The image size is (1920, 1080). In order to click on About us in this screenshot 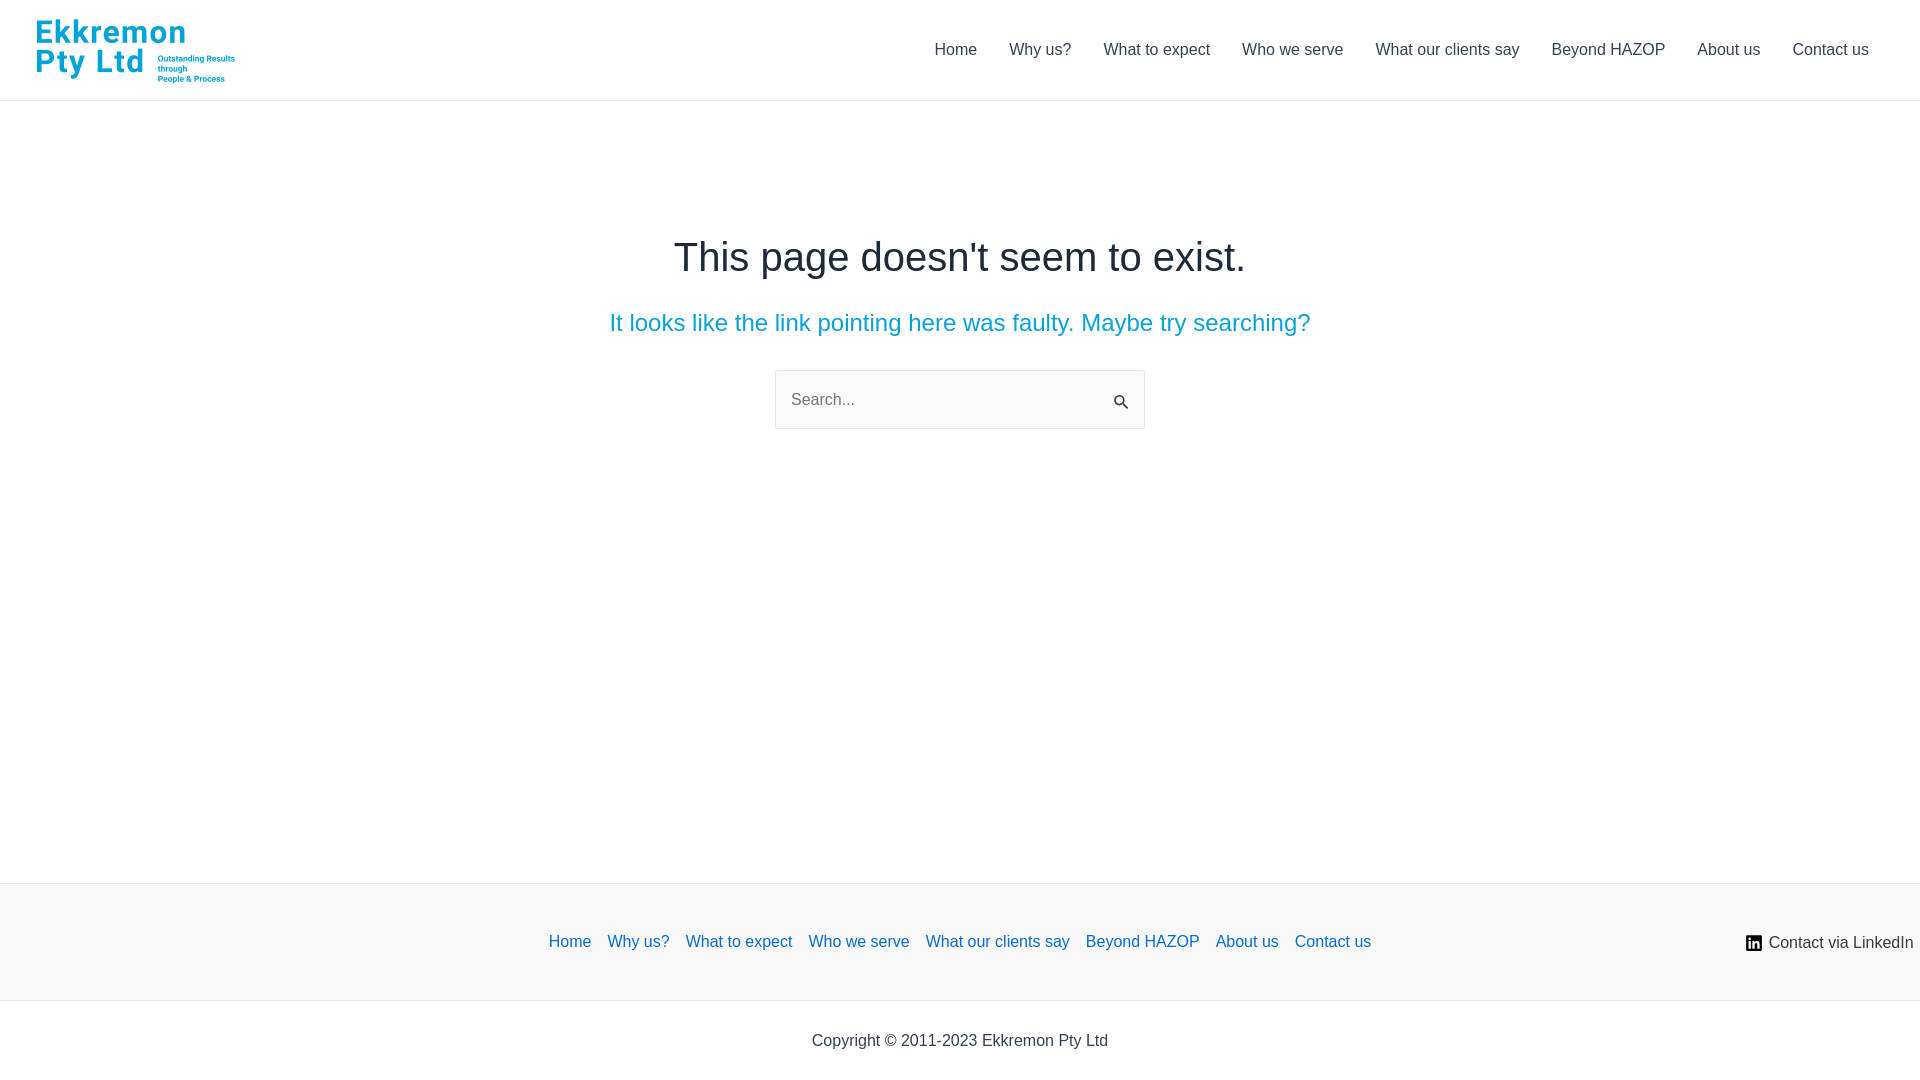, I will do `click(1728, 50)`.